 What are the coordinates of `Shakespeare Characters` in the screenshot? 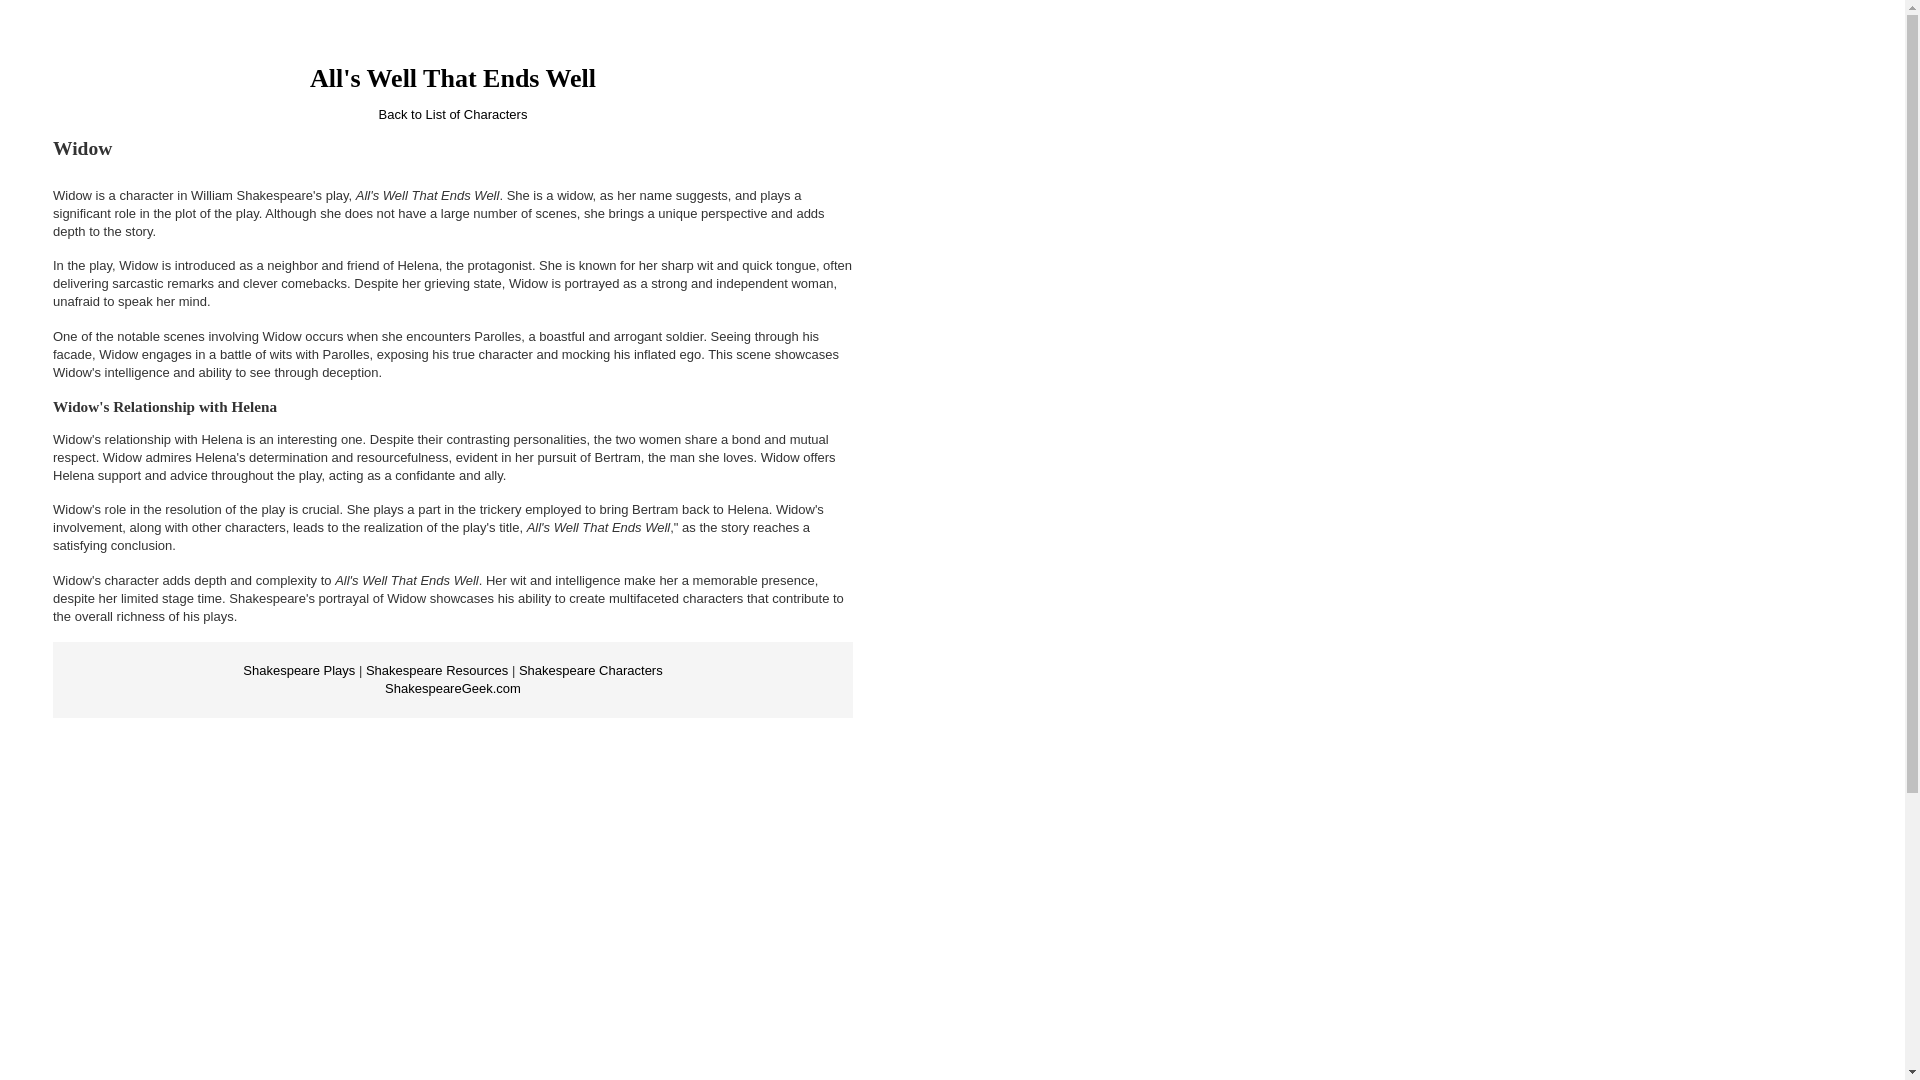 It's located at (590, 670).